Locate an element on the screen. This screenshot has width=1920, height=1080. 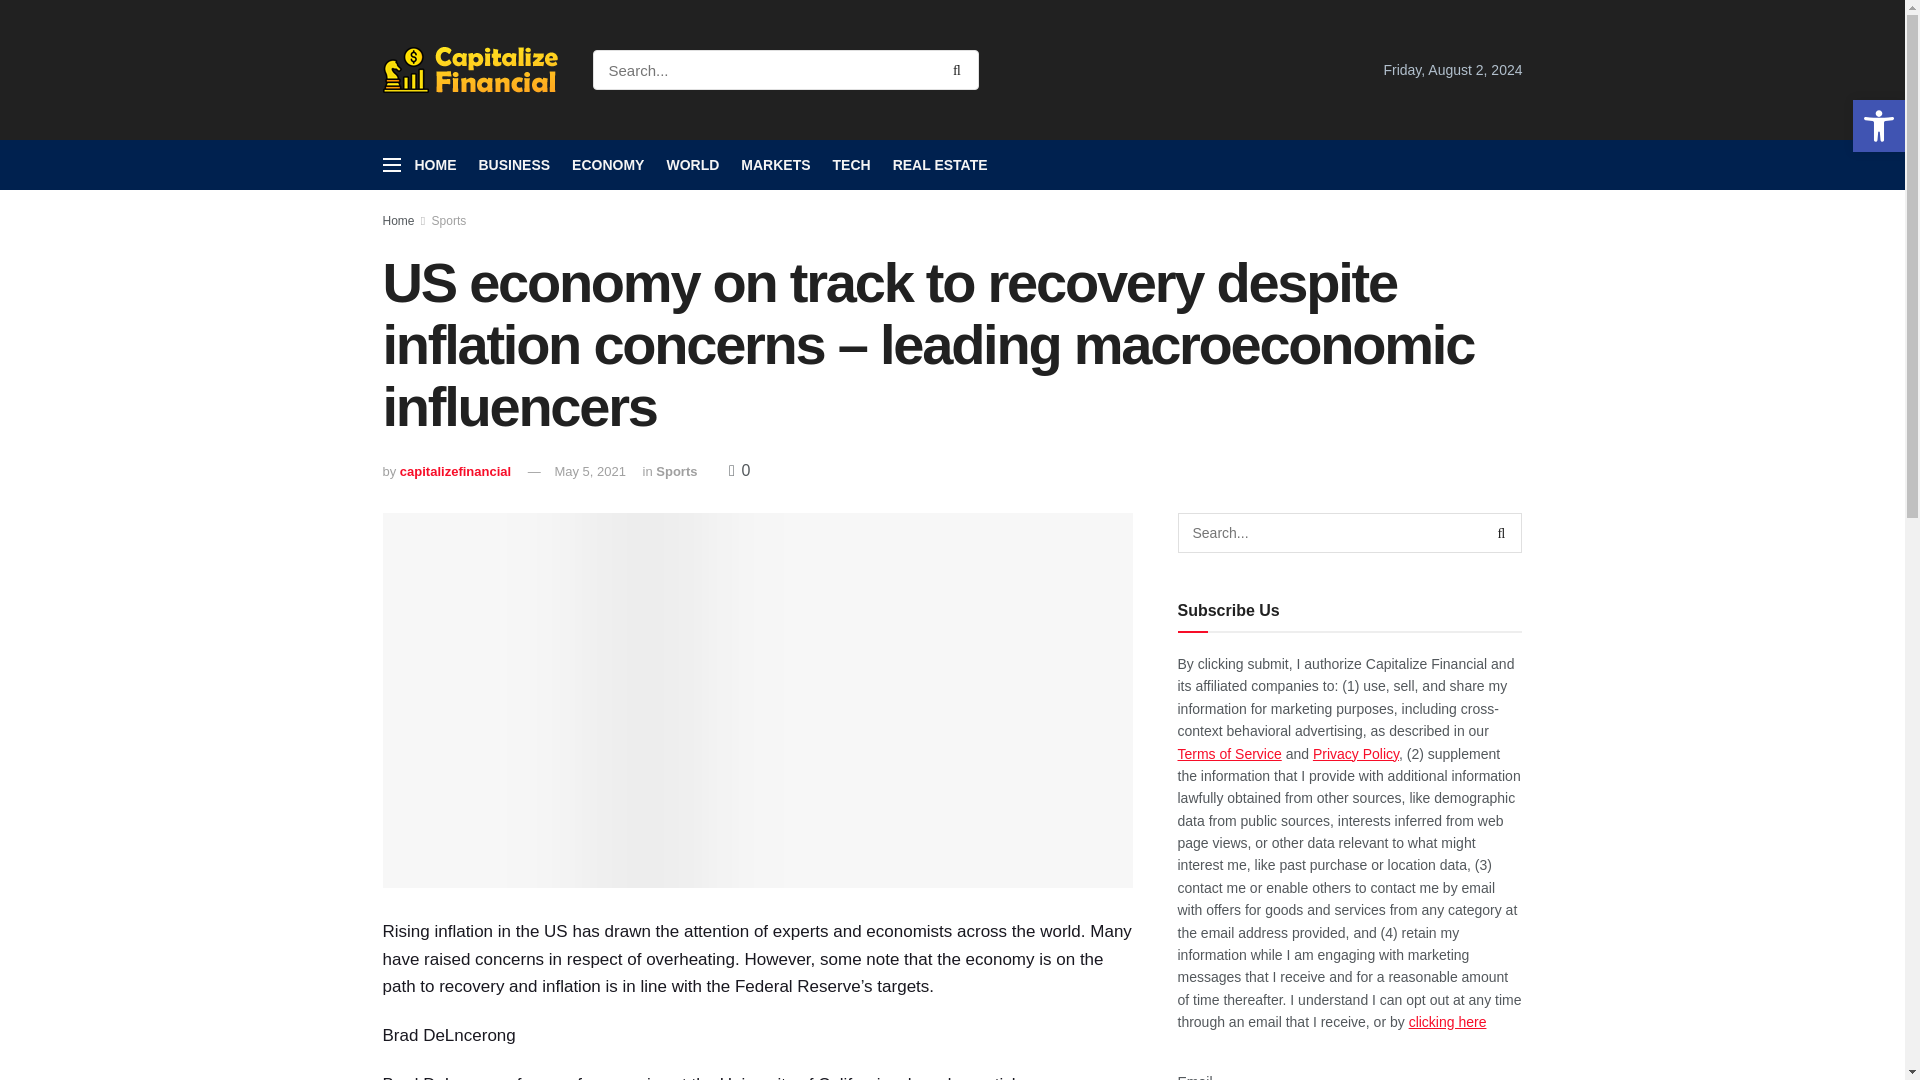
MARKETS is located at coordinates (776, 165).